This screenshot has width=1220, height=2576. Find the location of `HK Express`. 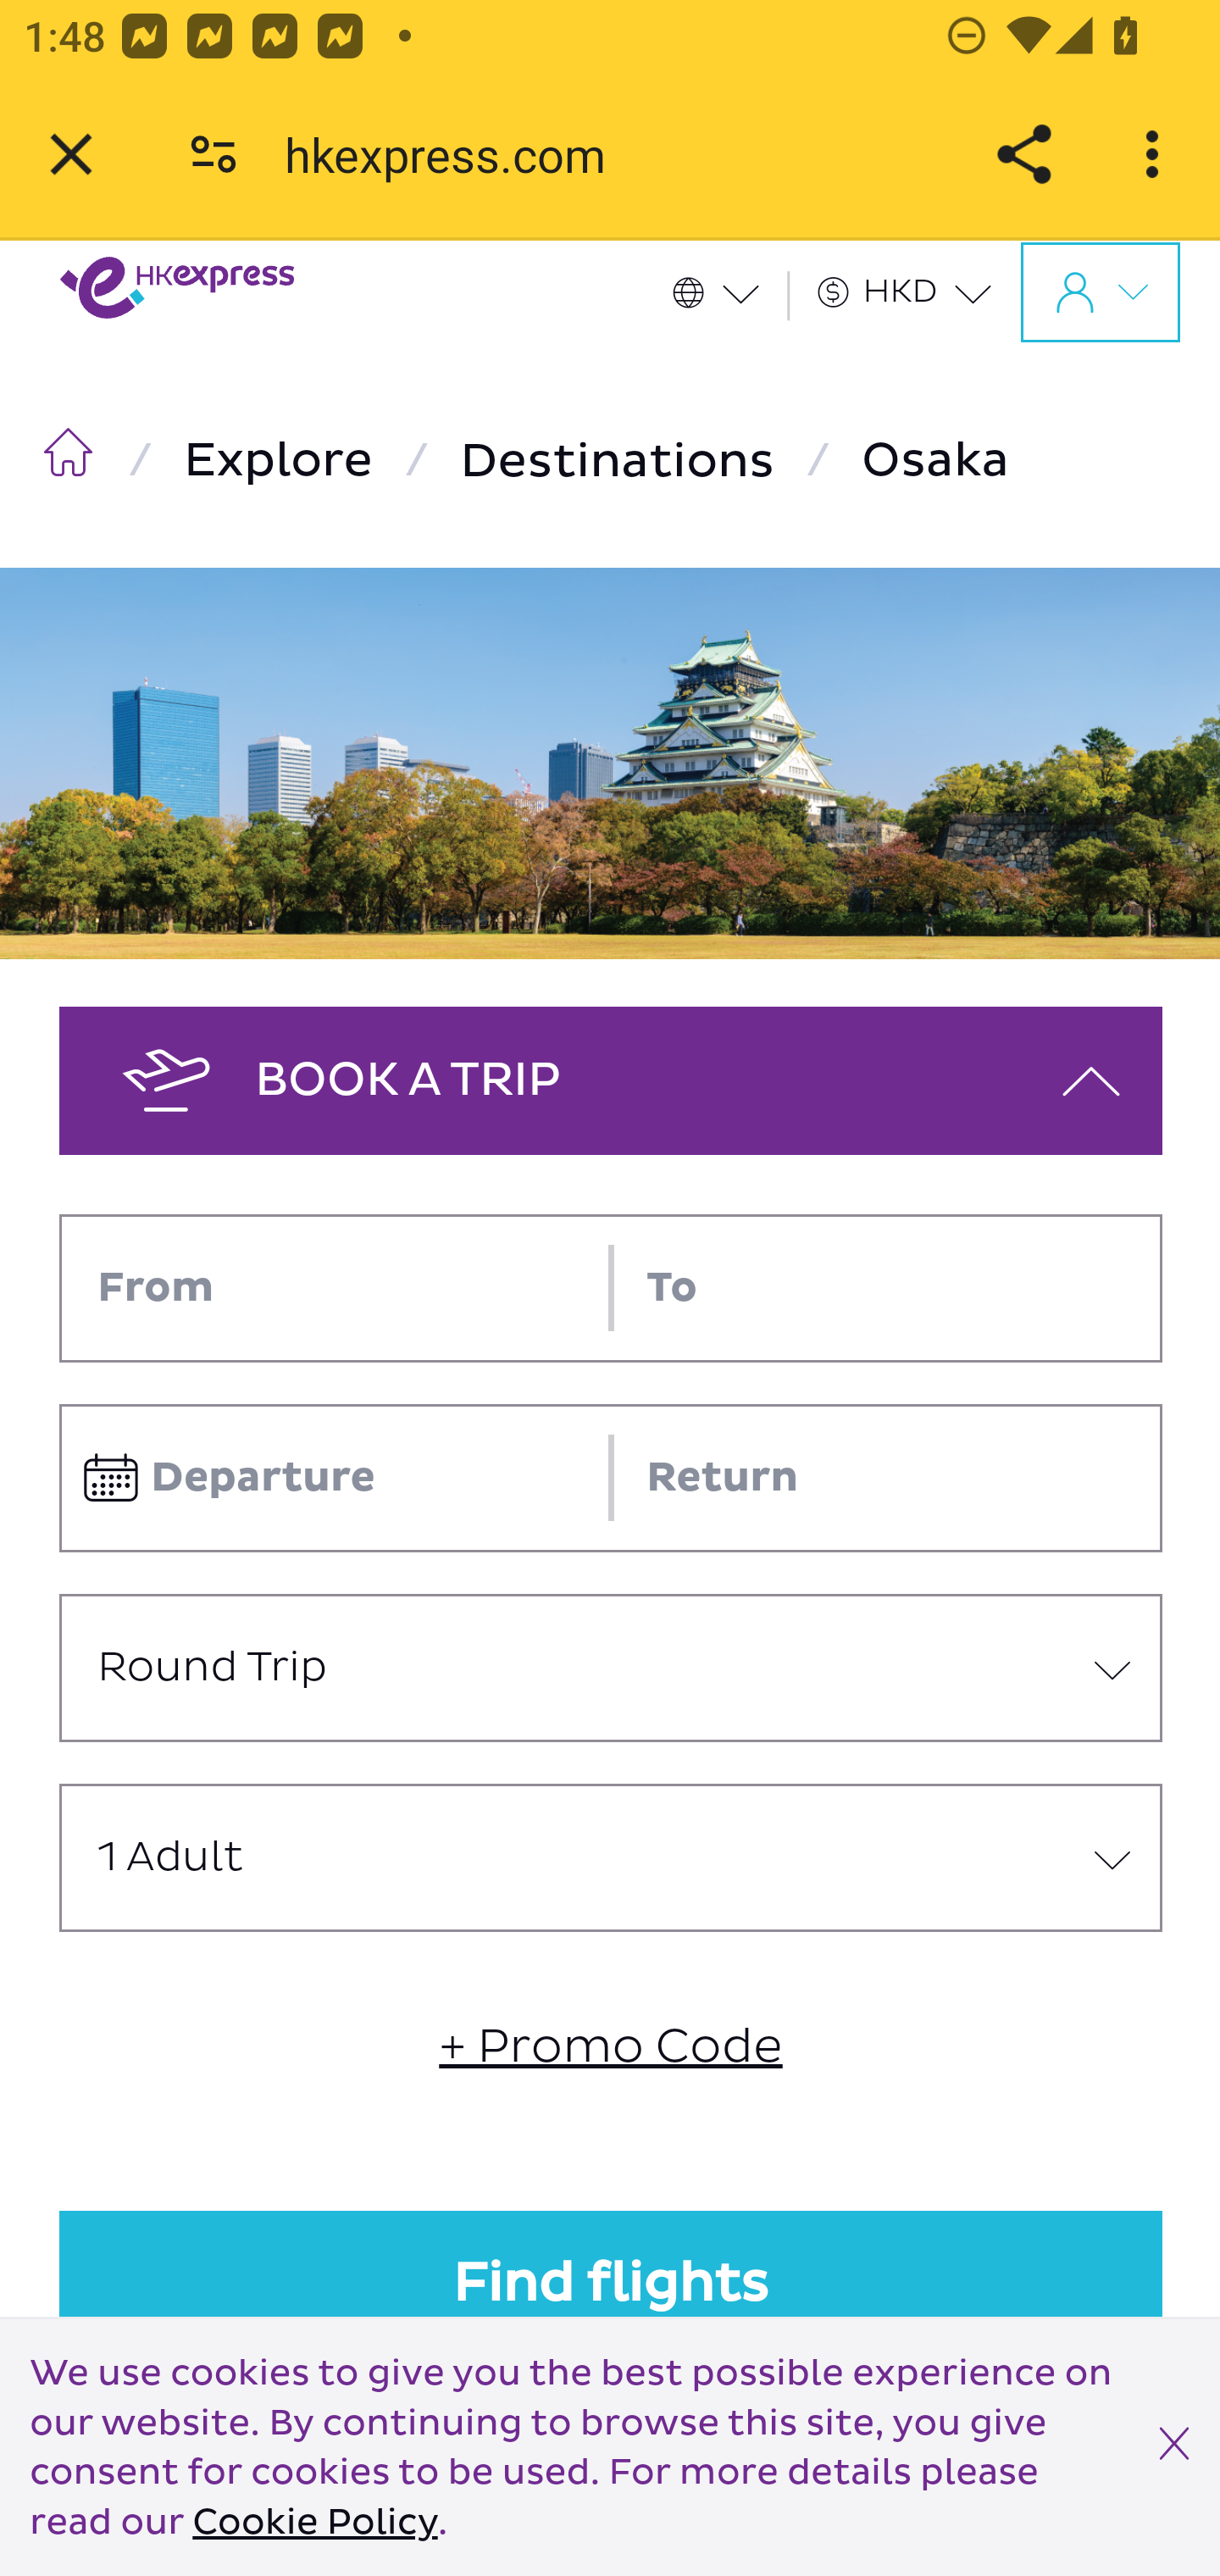

HK Express is located at coordinates (178, 305).